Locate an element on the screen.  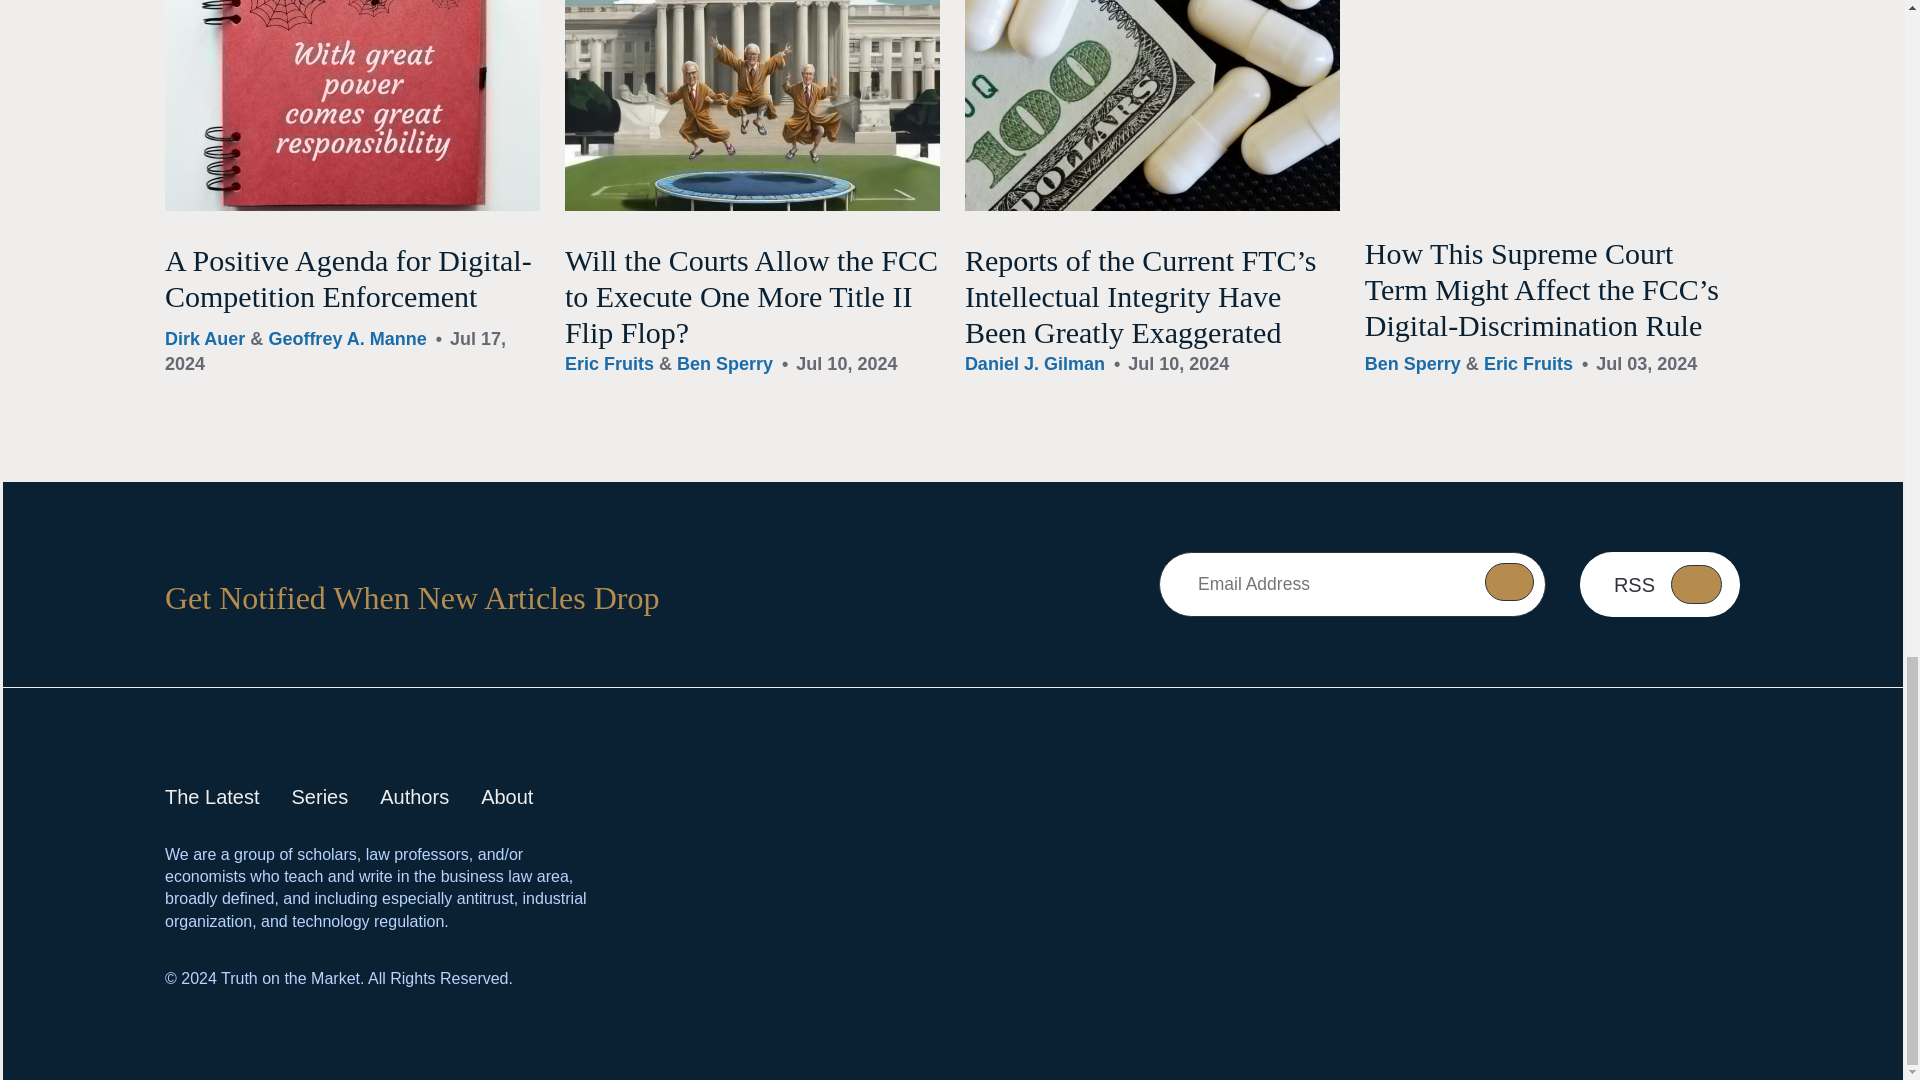
Dirk Auer is located at coordinates (205, 338).